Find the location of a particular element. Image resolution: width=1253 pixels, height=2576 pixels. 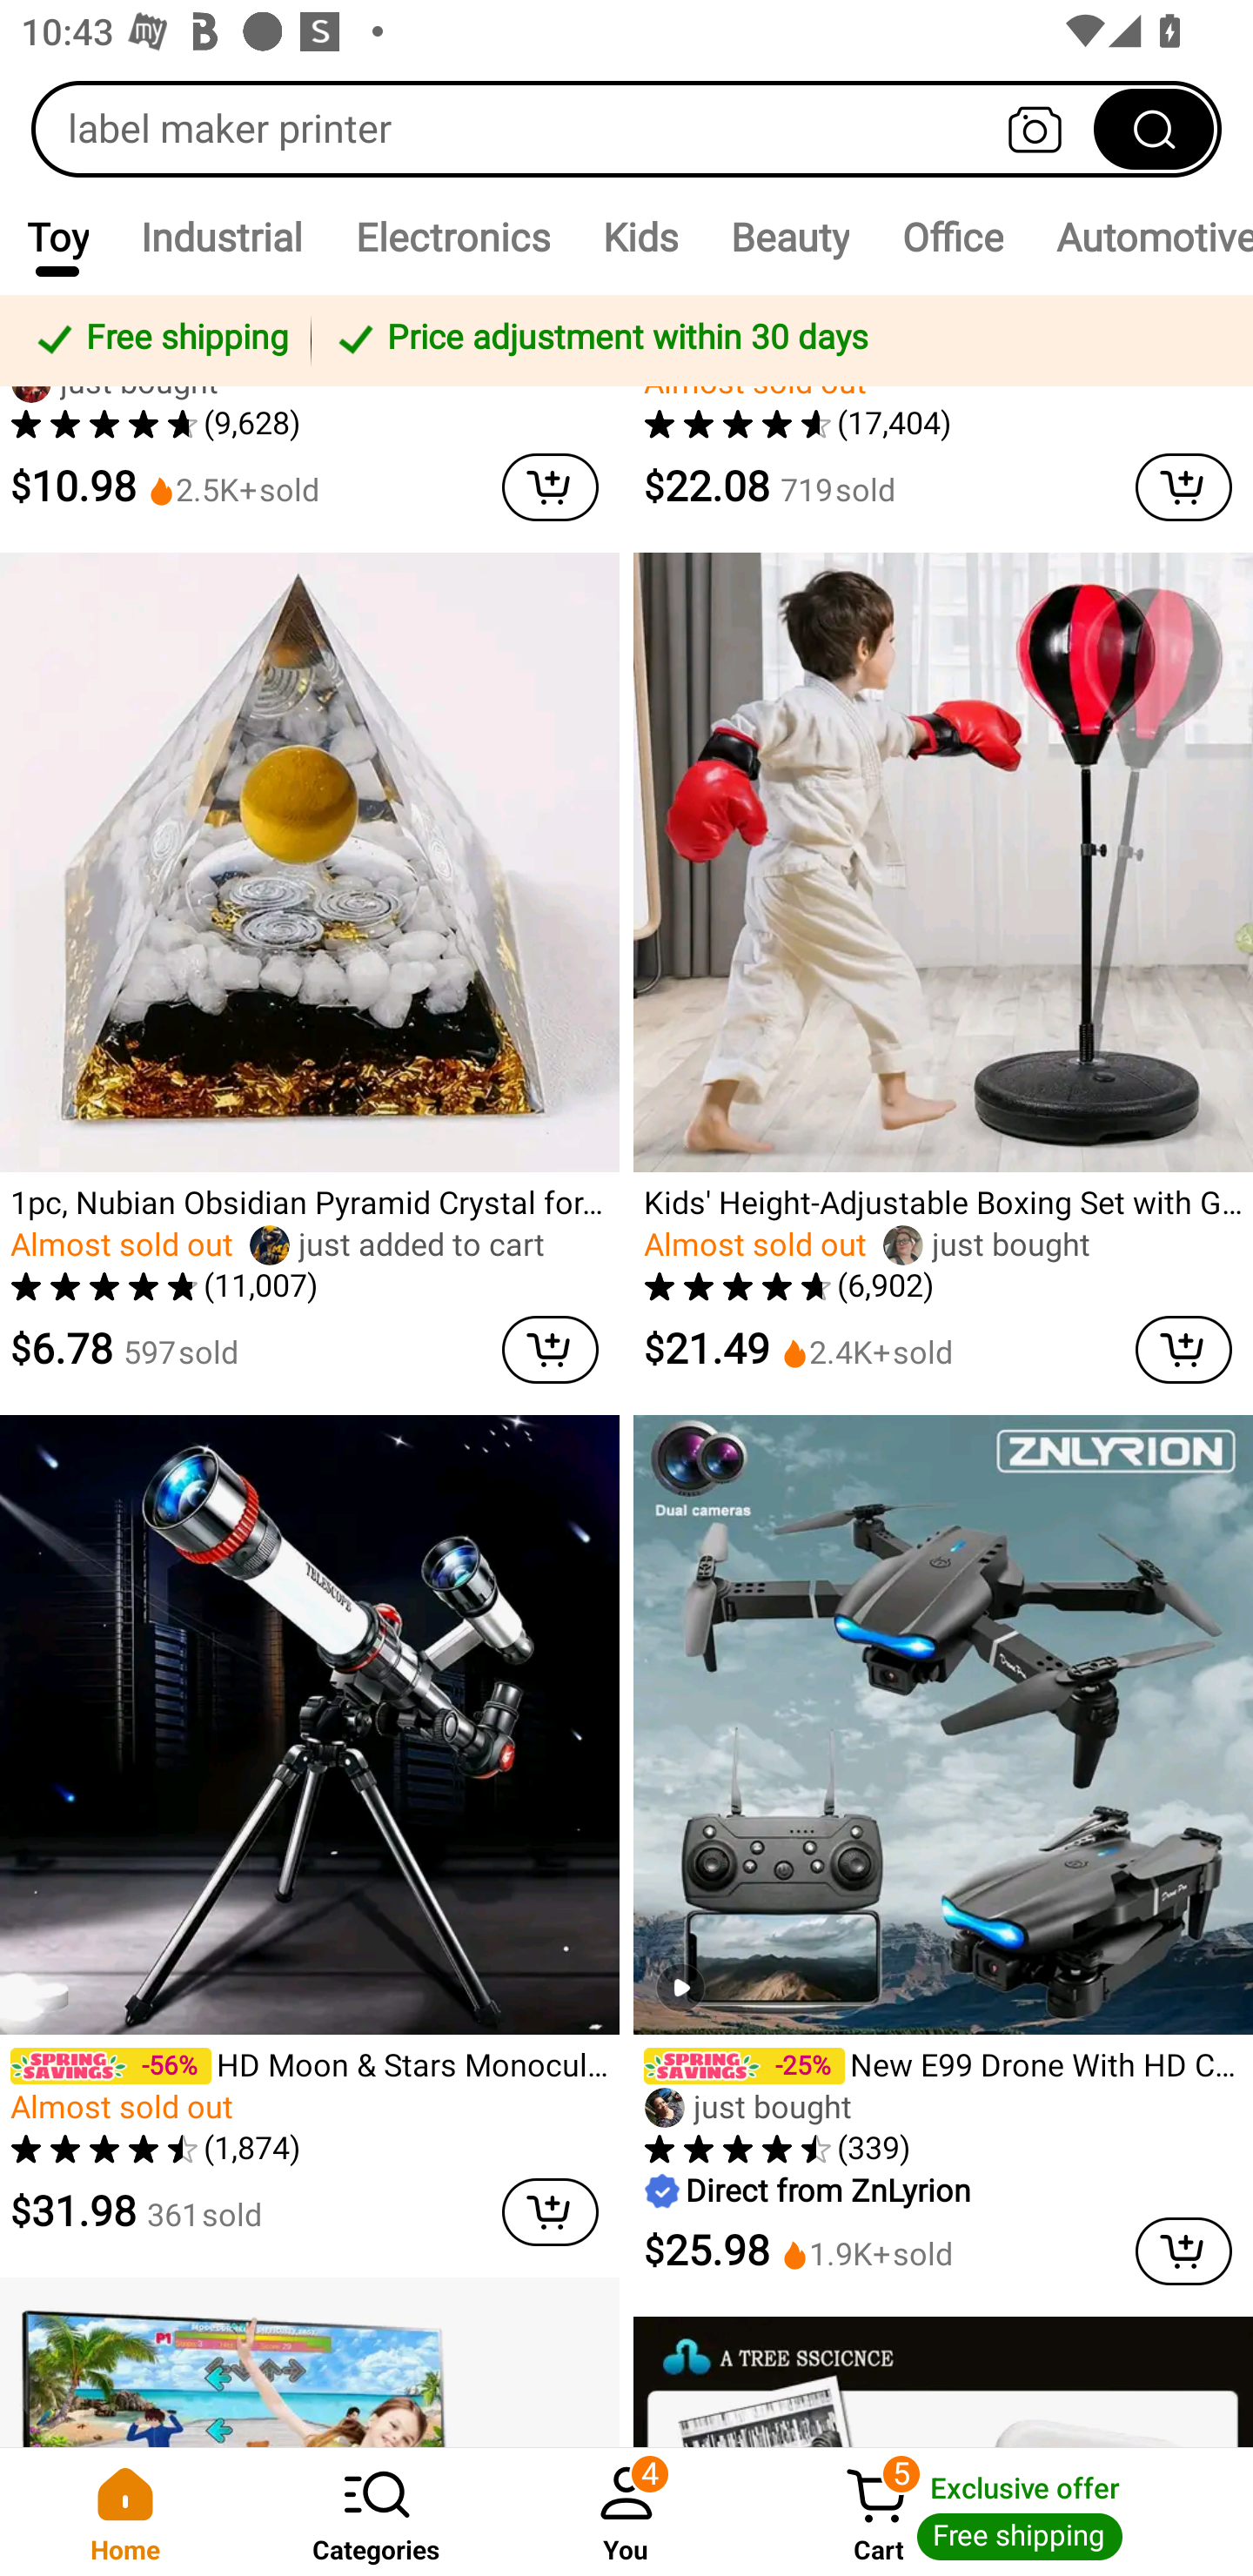

Industrial is located at coordinates (221, 237).